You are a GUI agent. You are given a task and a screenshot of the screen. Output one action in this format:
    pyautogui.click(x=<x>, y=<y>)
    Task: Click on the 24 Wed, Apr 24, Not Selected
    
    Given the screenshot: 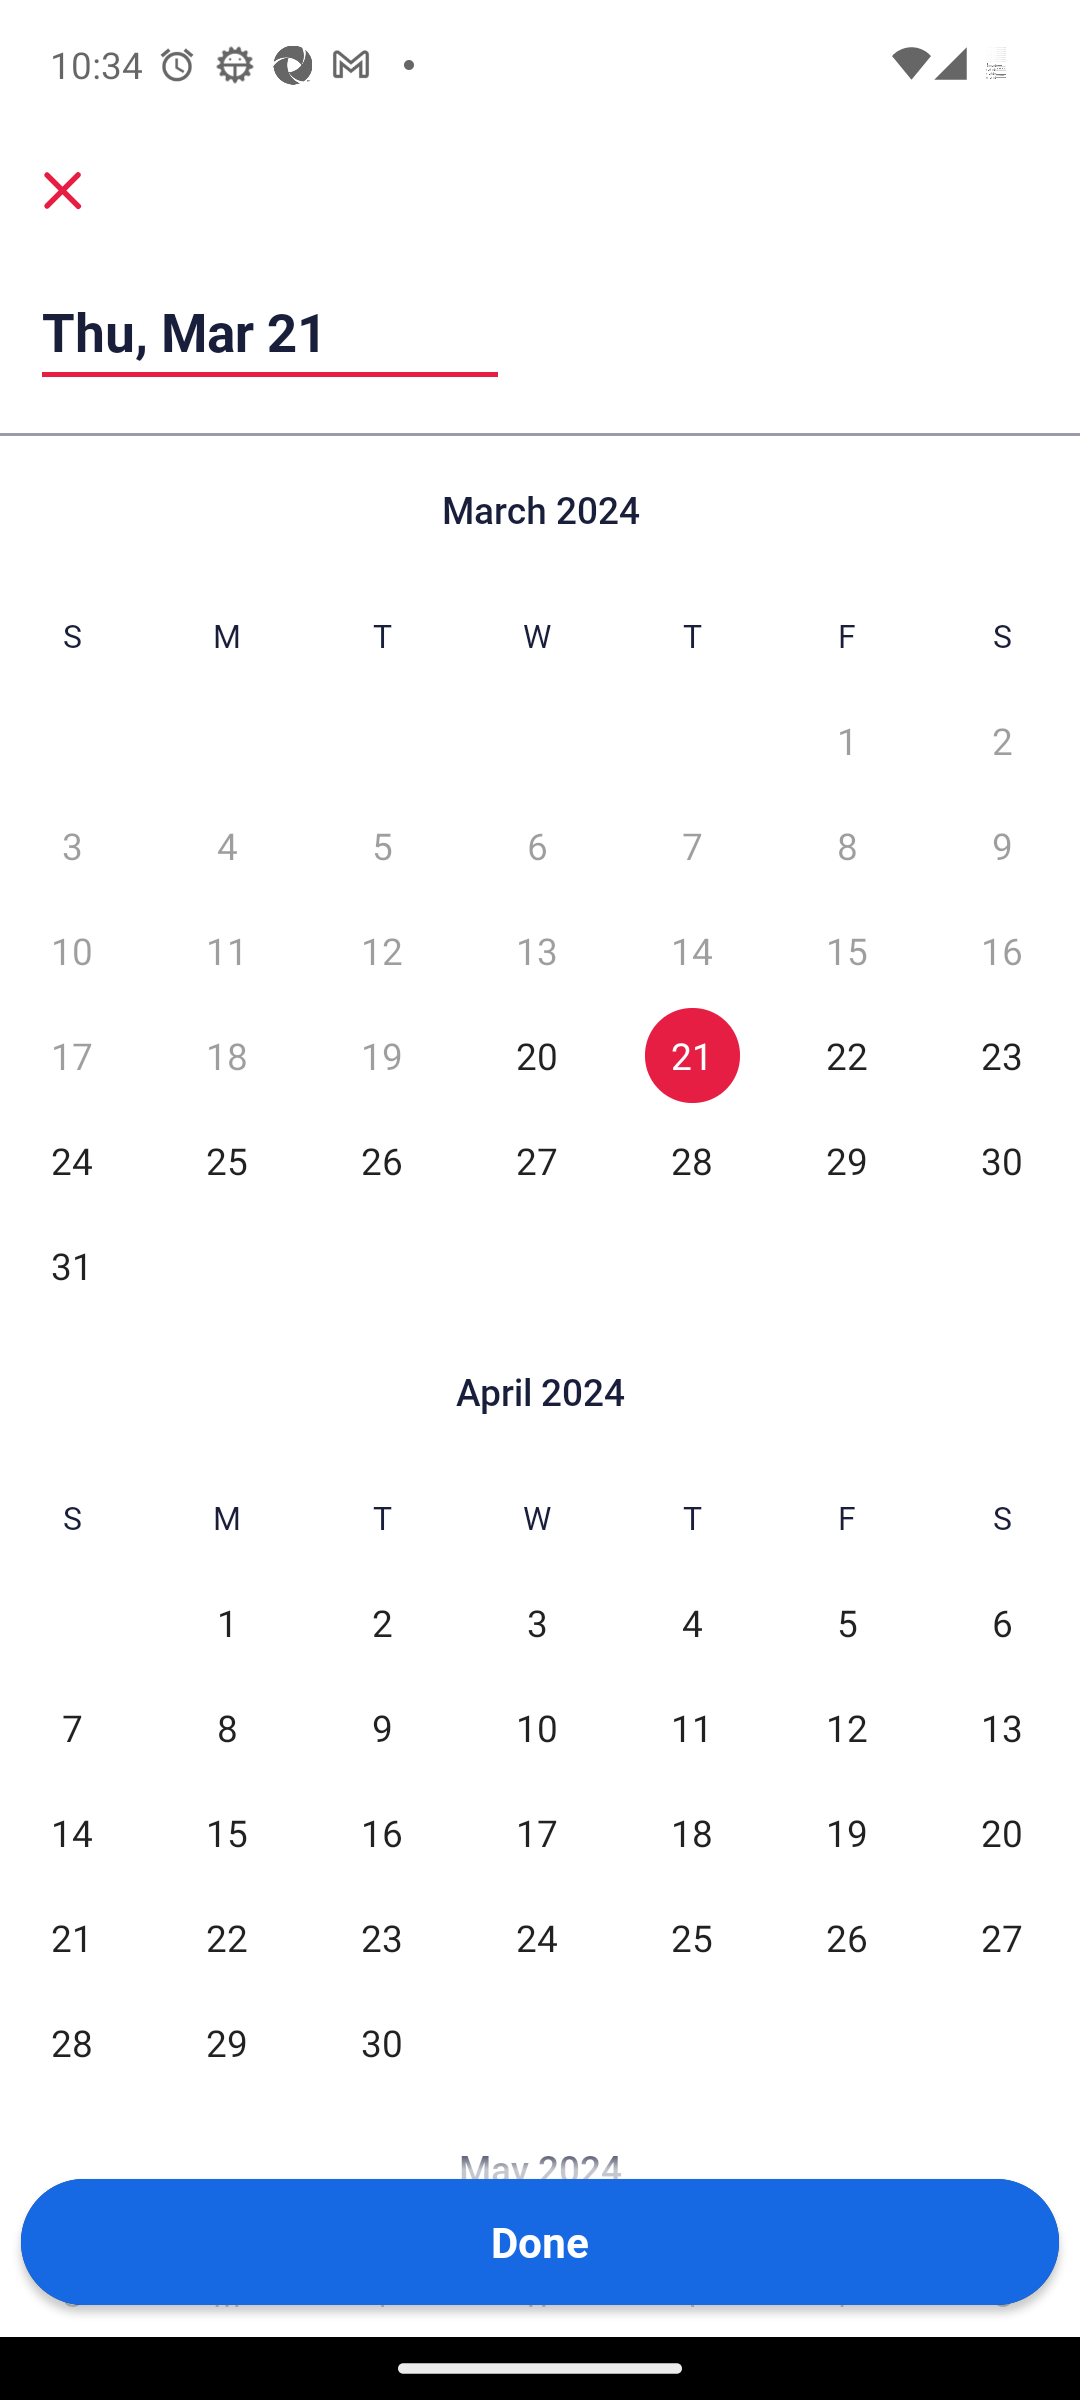 What is the action you would take?
    pyautogui.click(x=536, y=1936)
    